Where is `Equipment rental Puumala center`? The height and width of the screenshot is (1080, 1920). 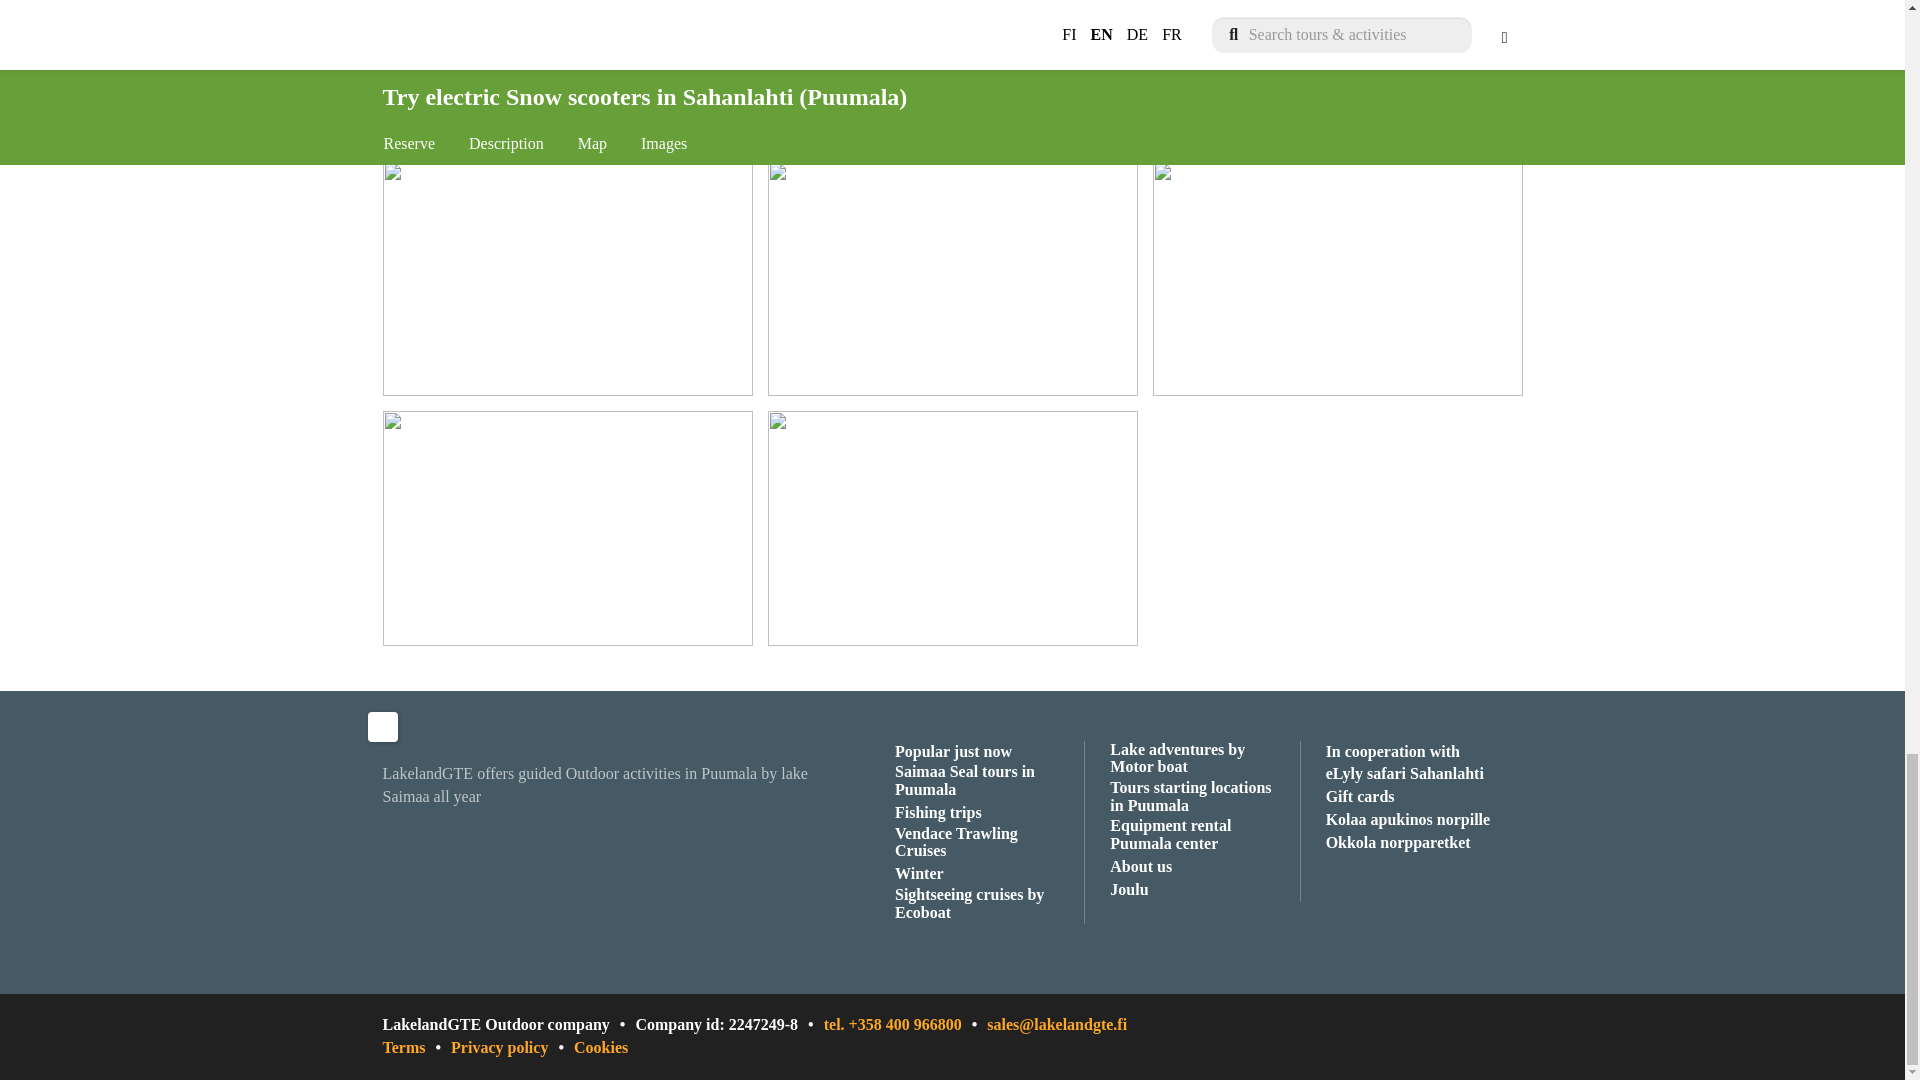
Equipment rental Puumala center is located at coordinates (1196, 835).